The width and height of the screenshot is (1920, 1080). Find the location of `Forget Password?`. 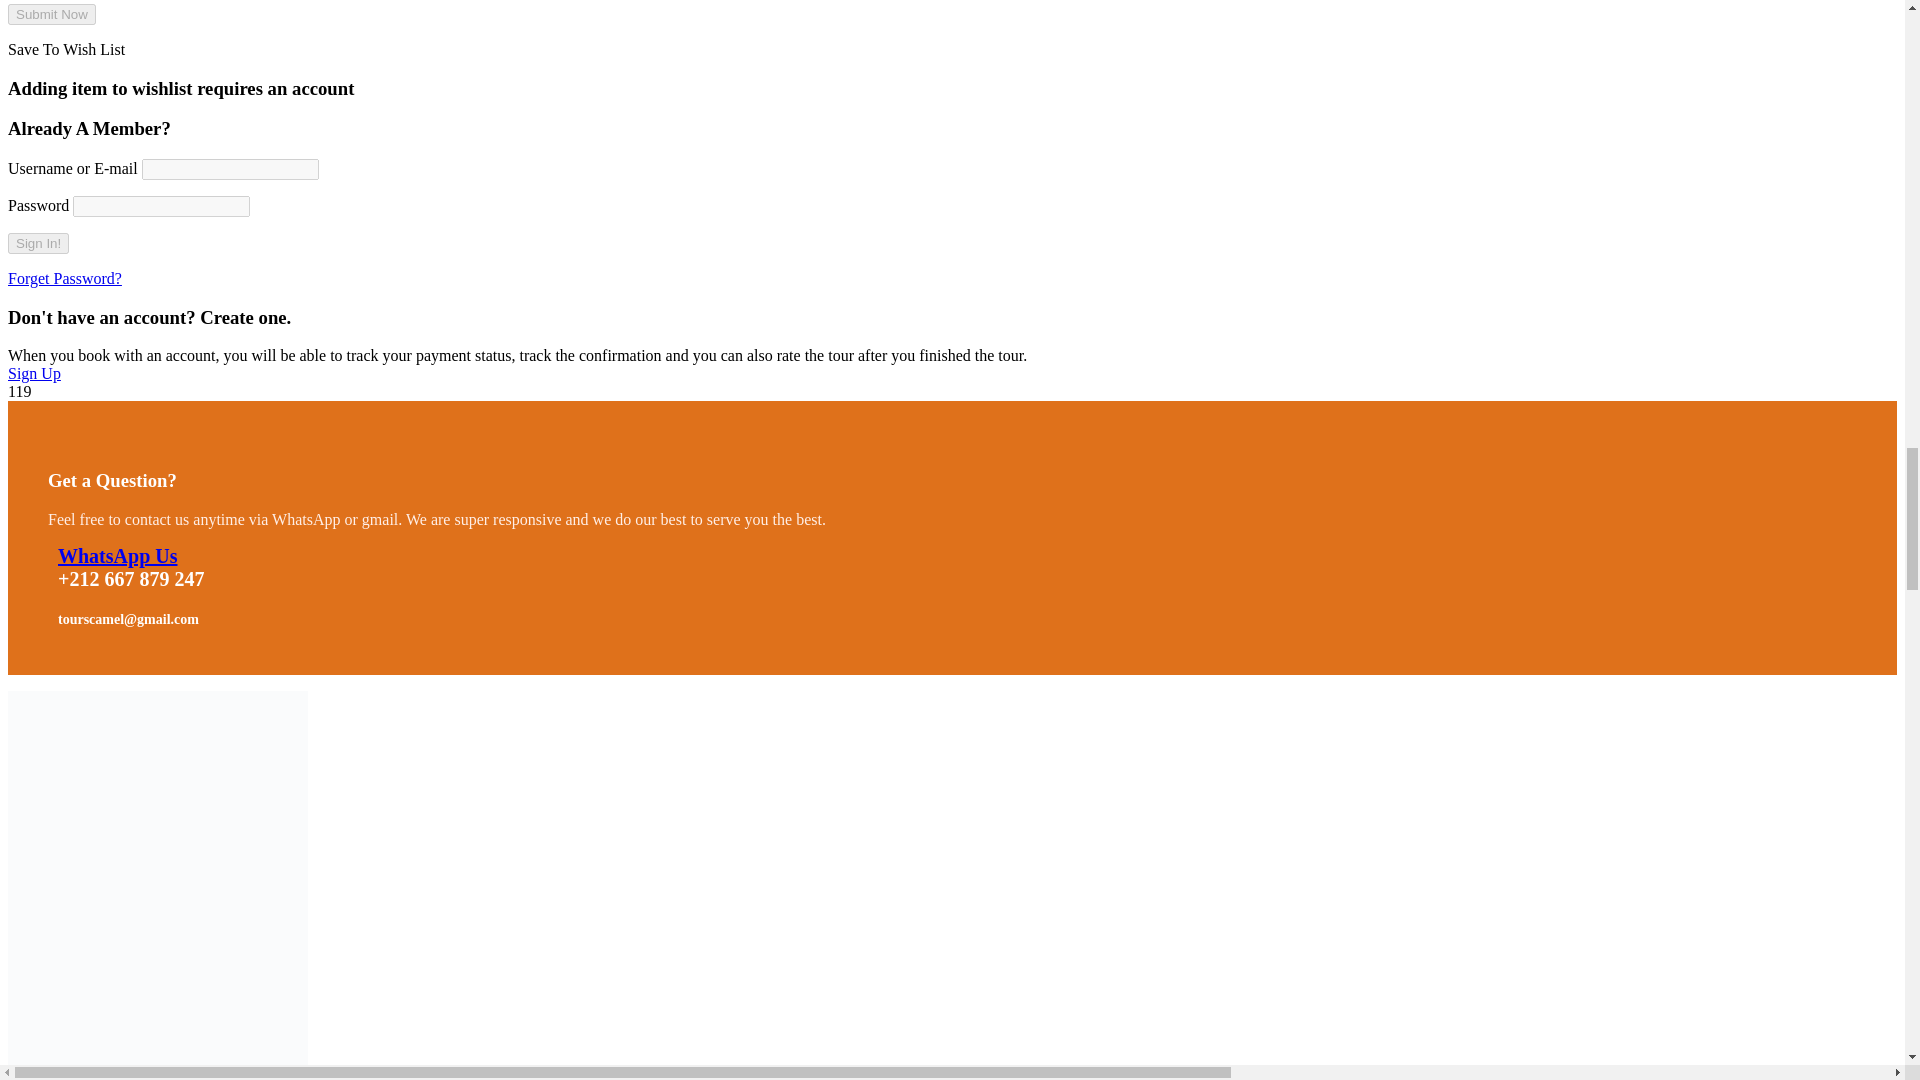

Forget Password? is located at coordinates (64, 278).